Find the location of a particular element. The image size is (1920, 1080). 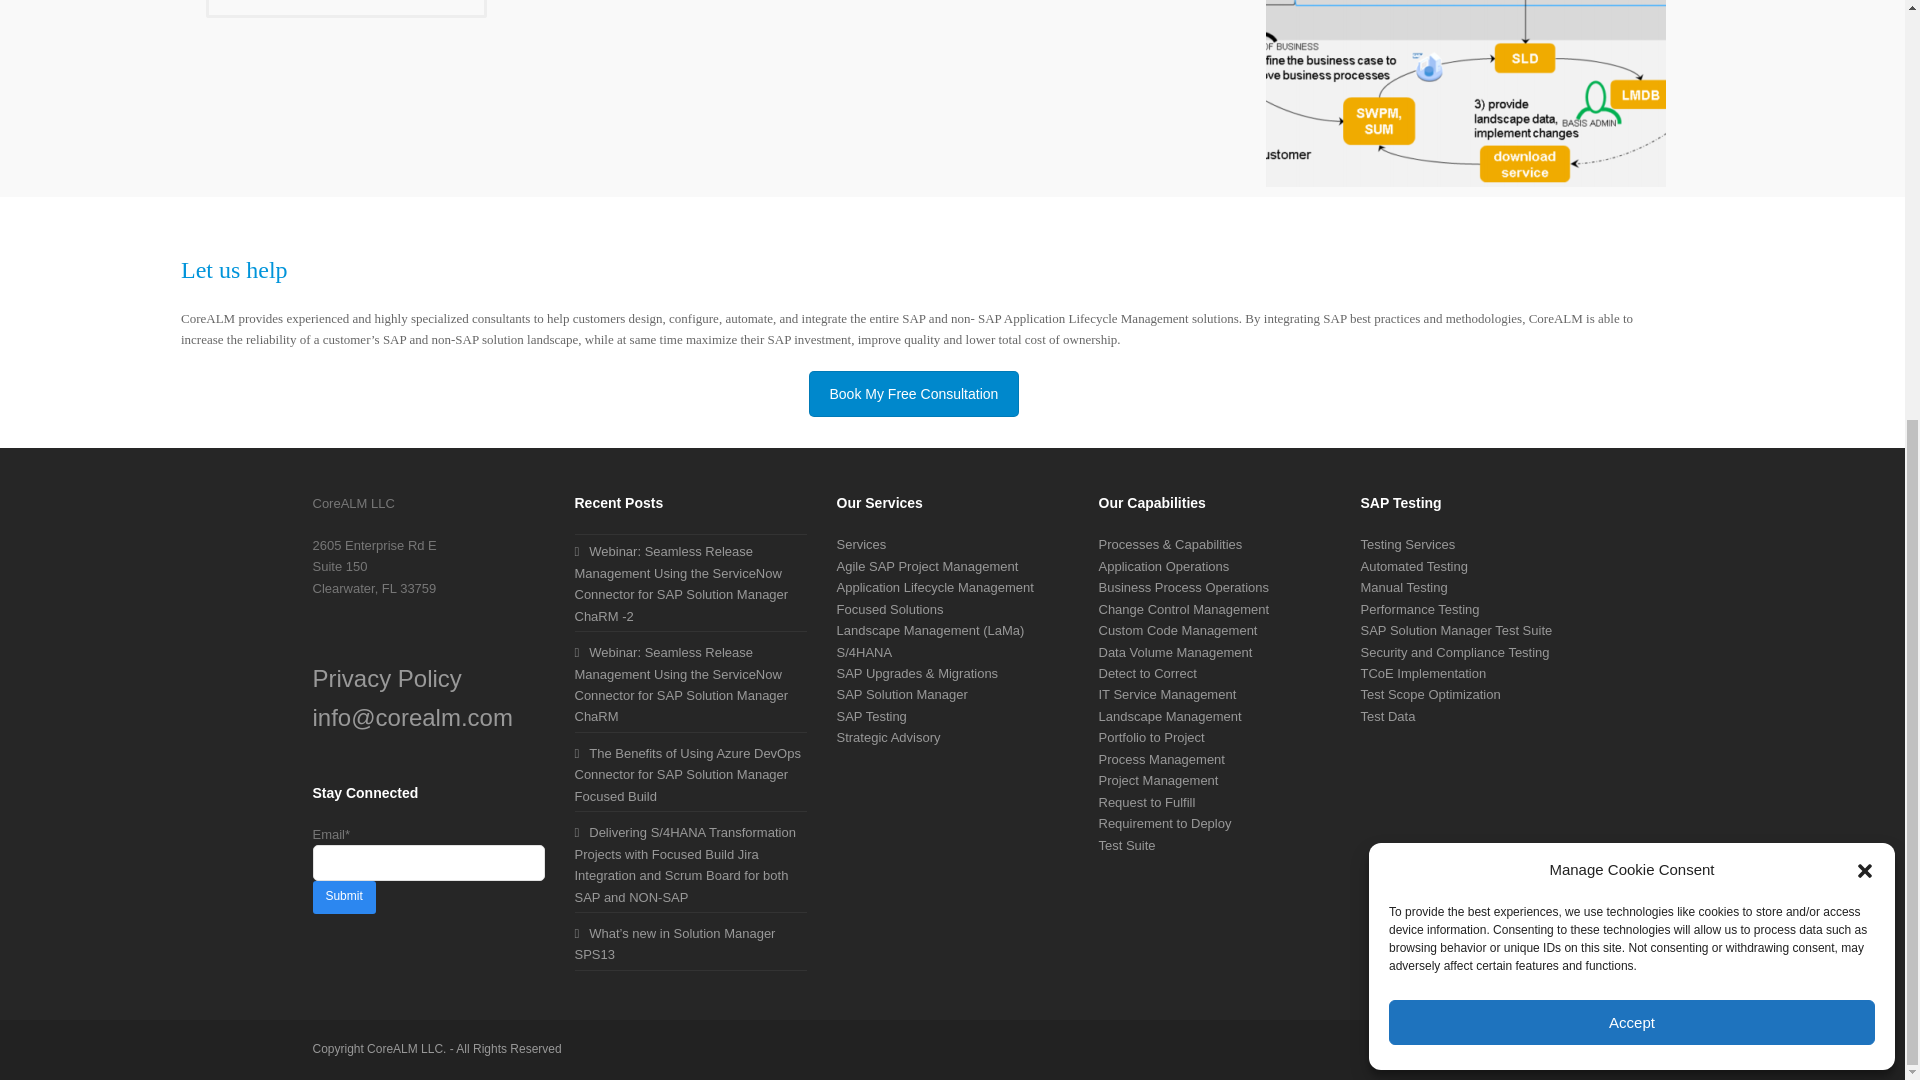

Accept is located at coordinates (1632, 344).